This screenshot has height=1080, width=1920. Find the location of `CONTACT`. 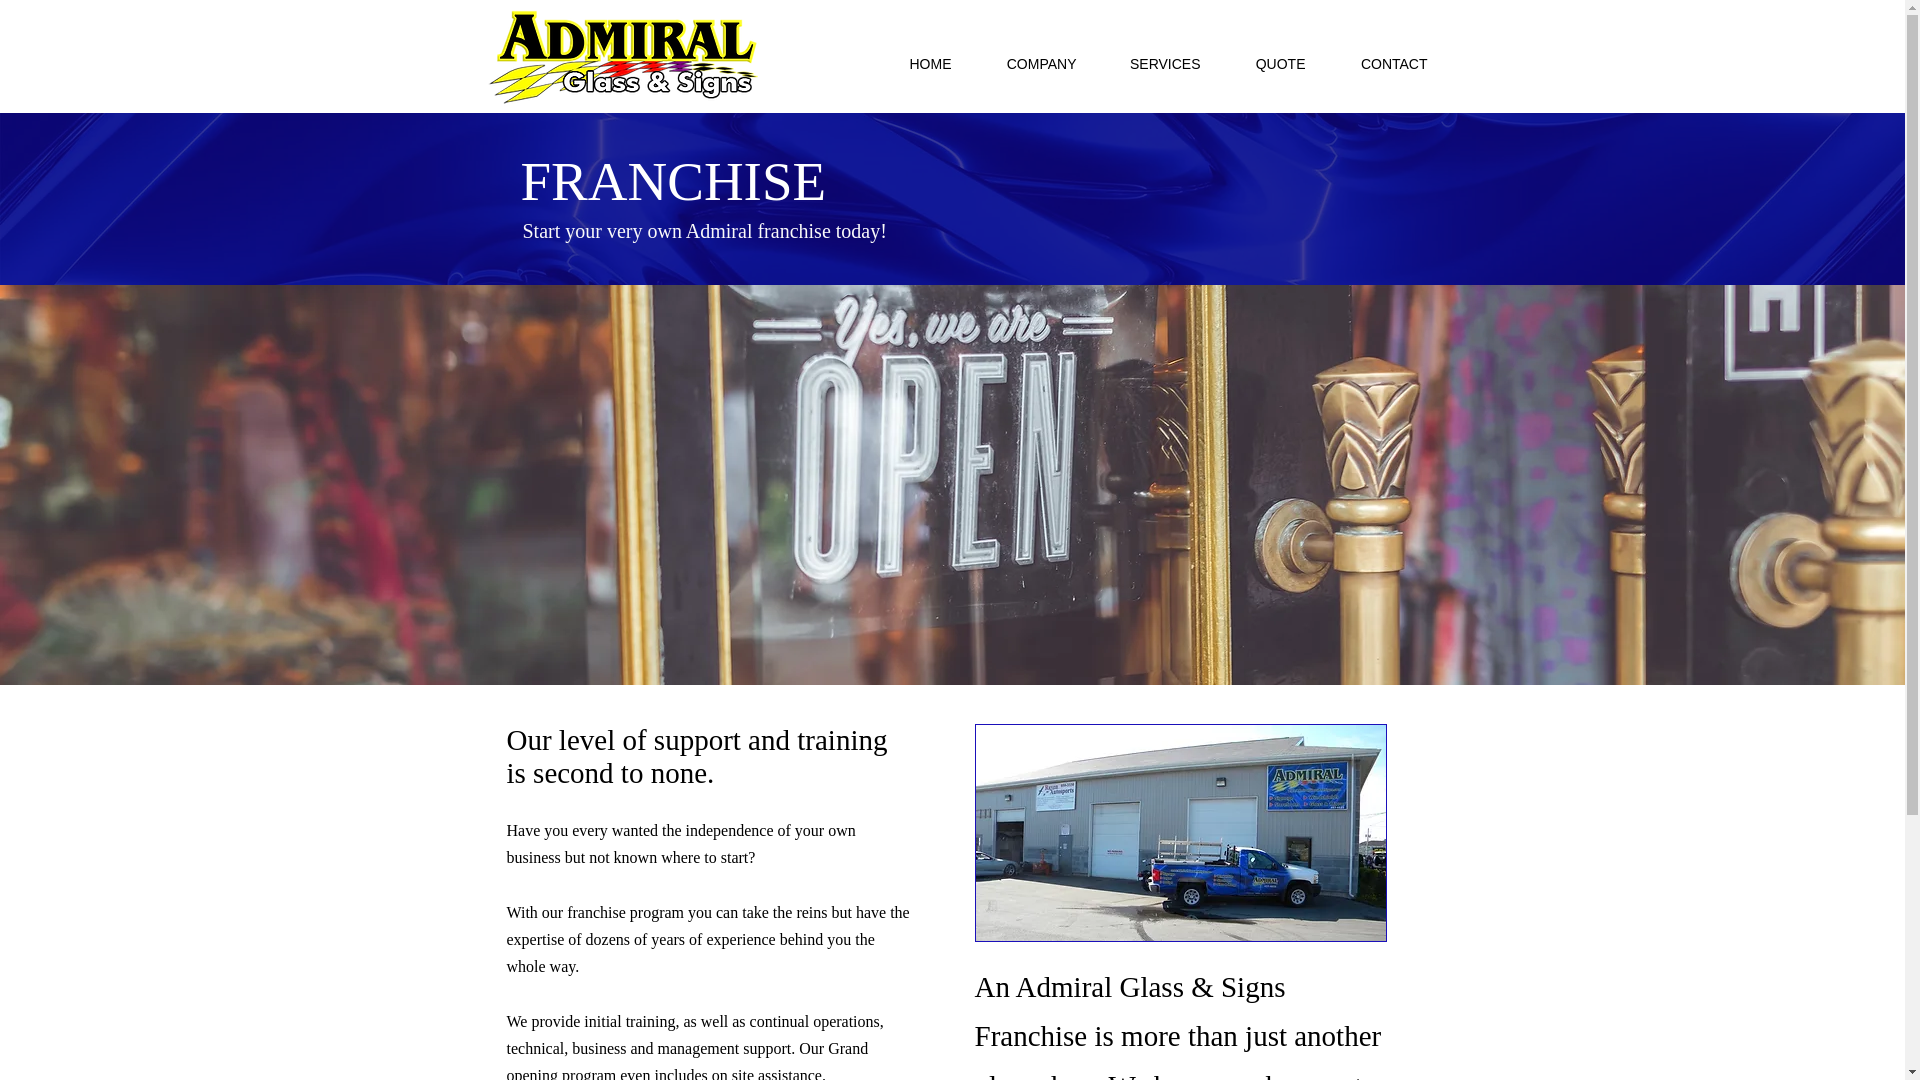

CONTACT is located at coordinates (1380, 64).